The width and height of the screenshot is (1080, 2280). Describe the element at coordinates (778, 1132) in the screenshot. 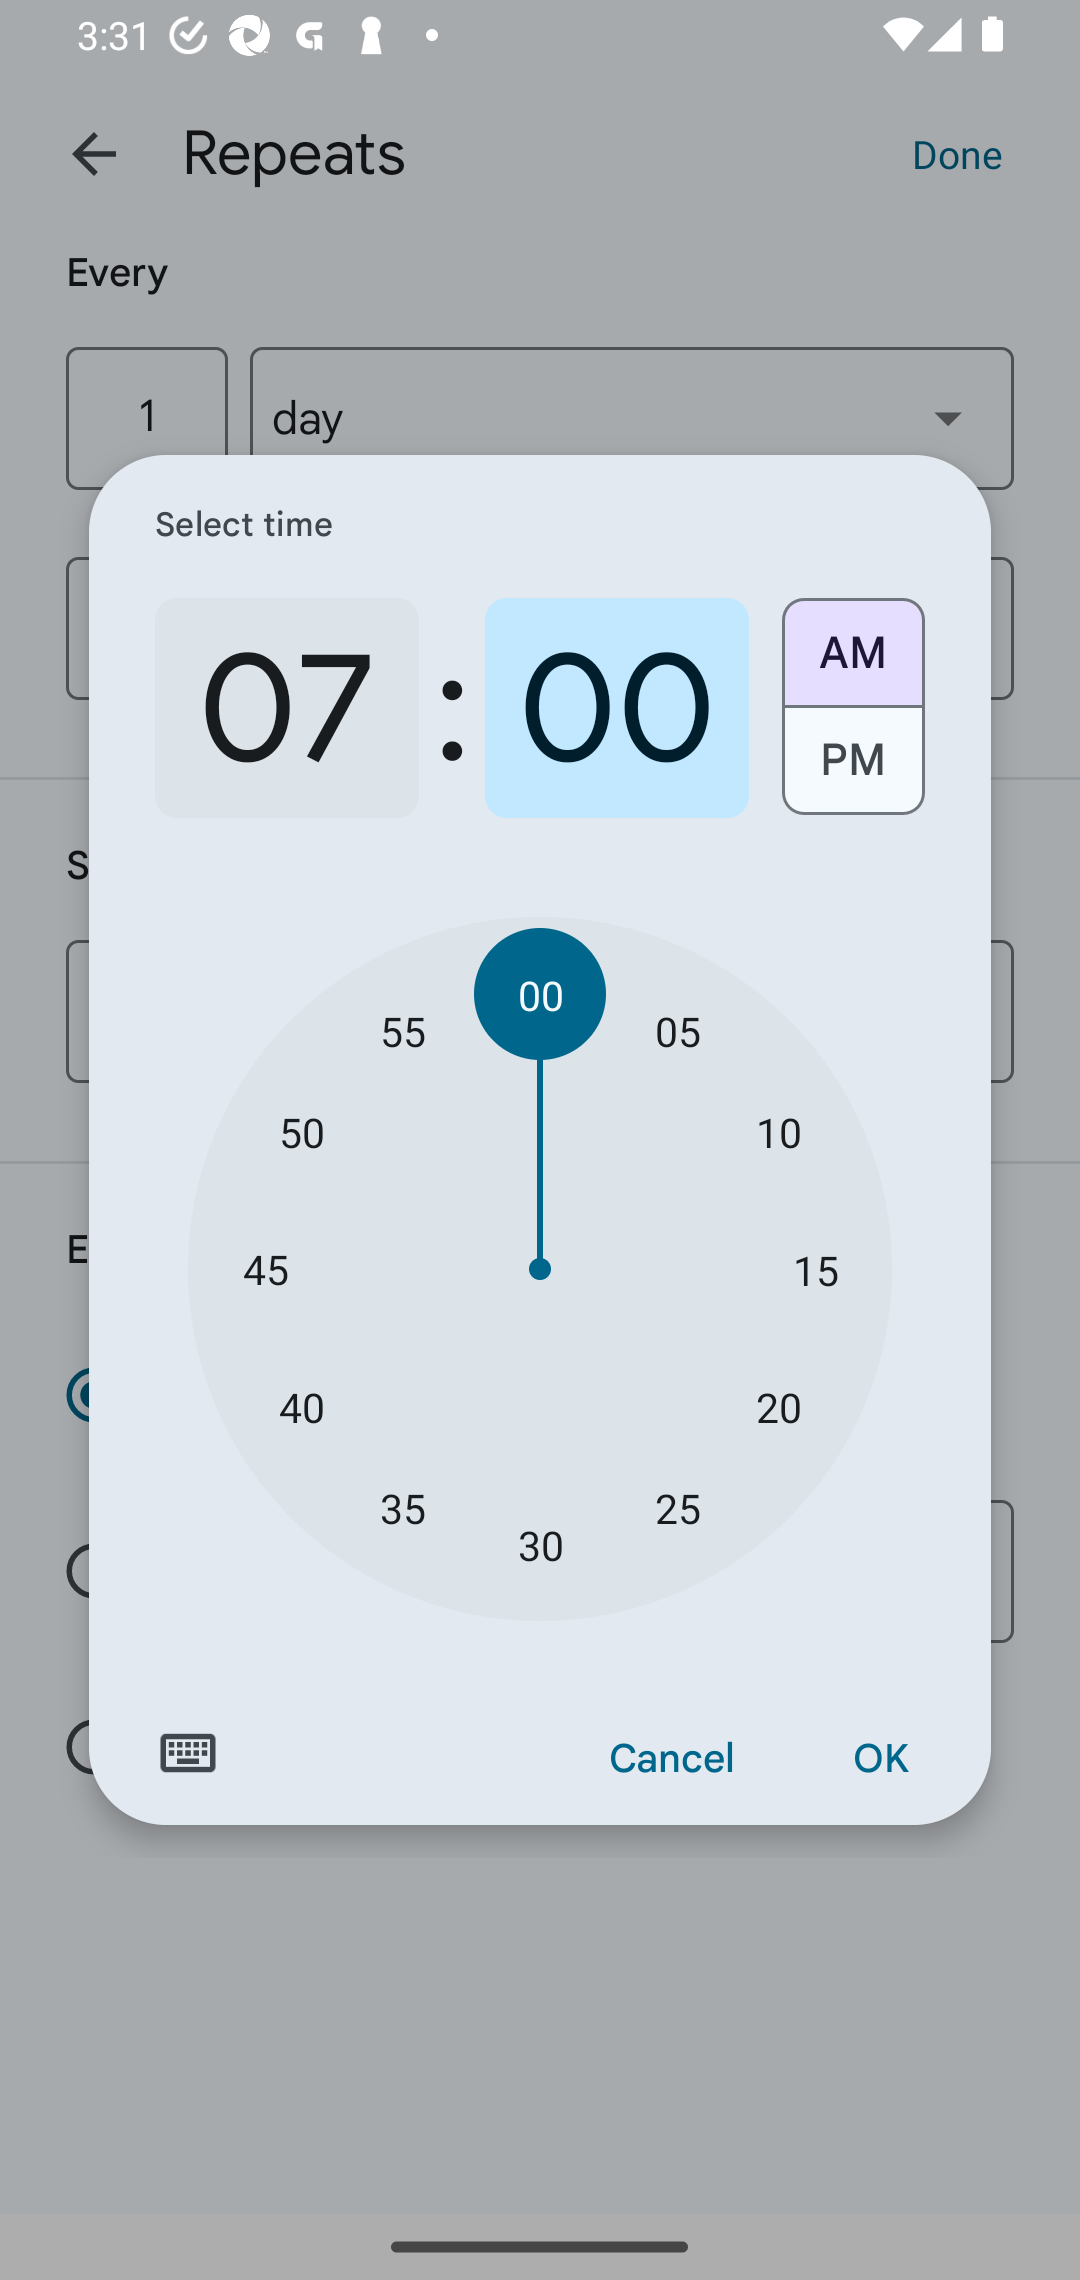

I see `10 10 minutes` at that location.